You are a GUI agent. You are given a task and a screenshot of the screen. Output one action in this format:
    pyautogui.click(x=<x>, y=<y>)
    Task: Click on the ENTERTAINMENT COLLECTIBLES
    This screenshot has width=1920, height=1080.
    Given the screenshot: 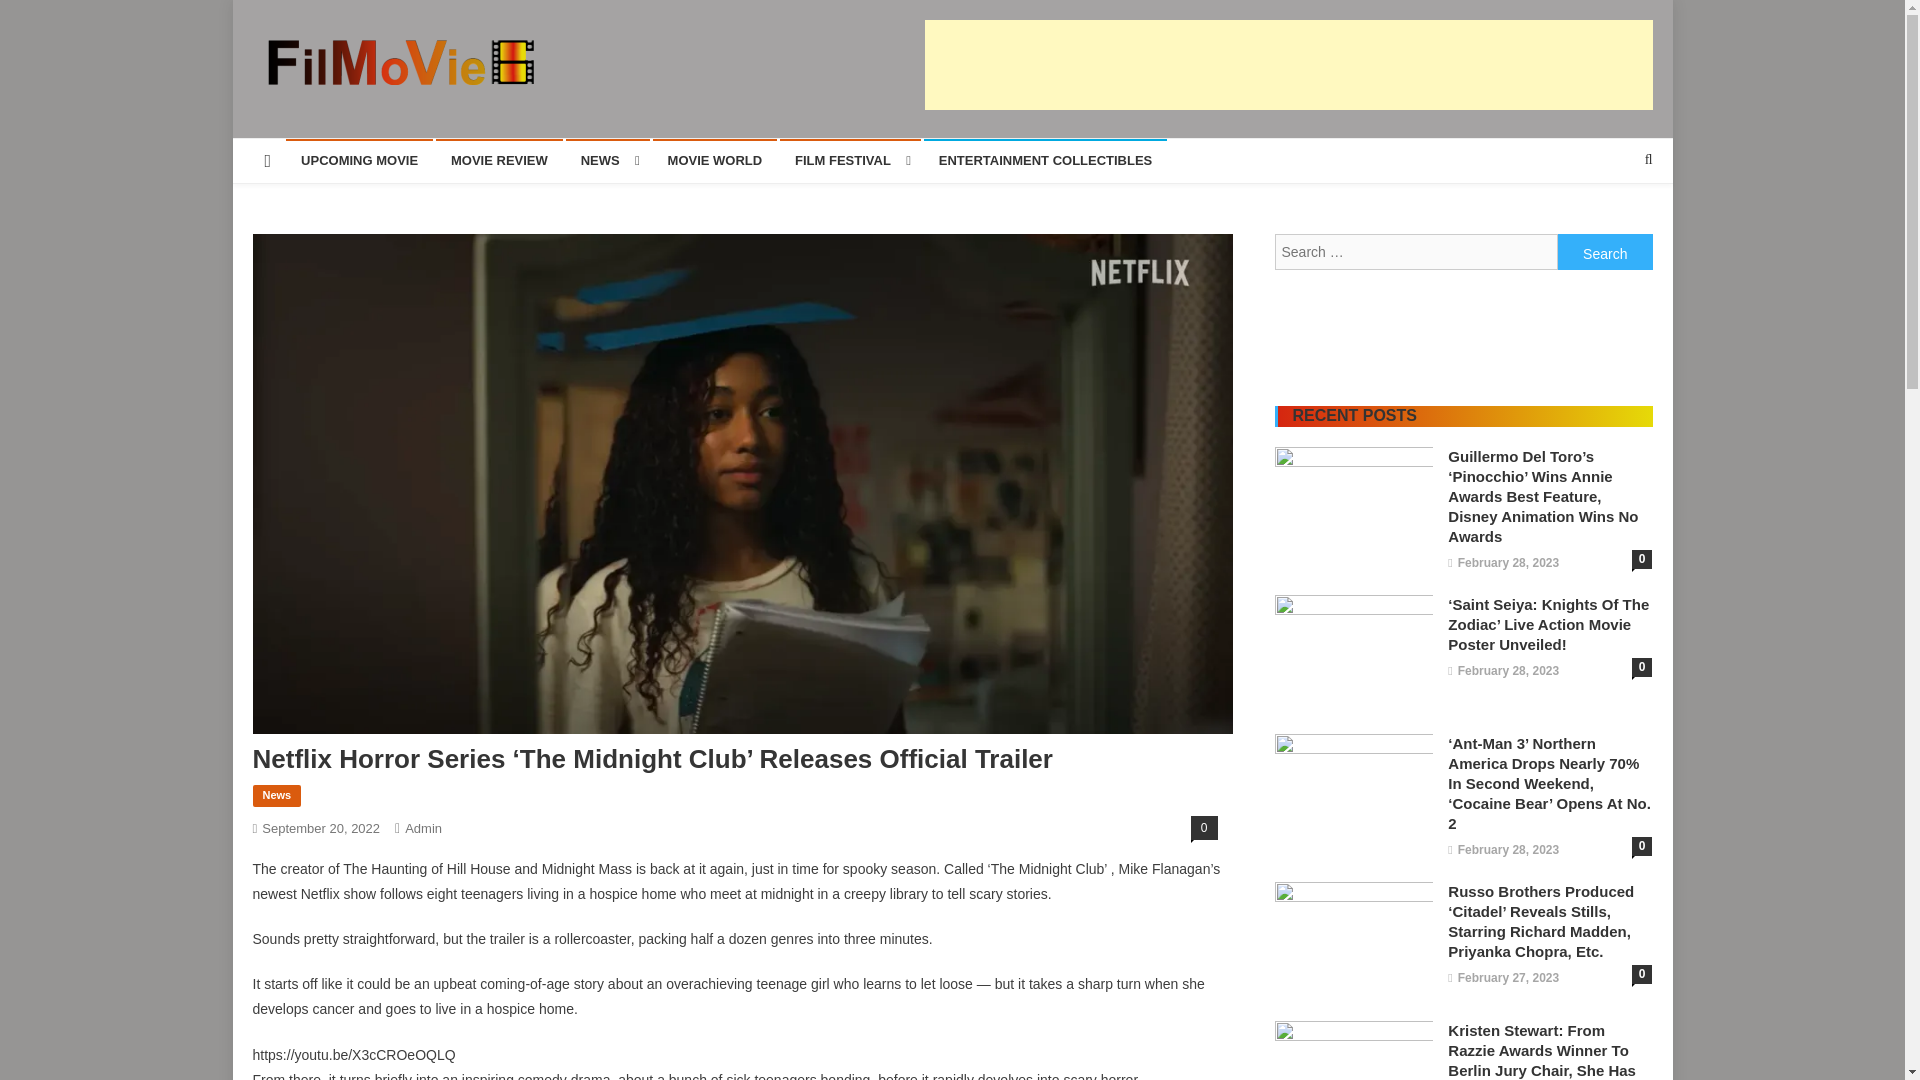 What is the action you would take?
    pyautogui.click(x=1045, y=160)
    